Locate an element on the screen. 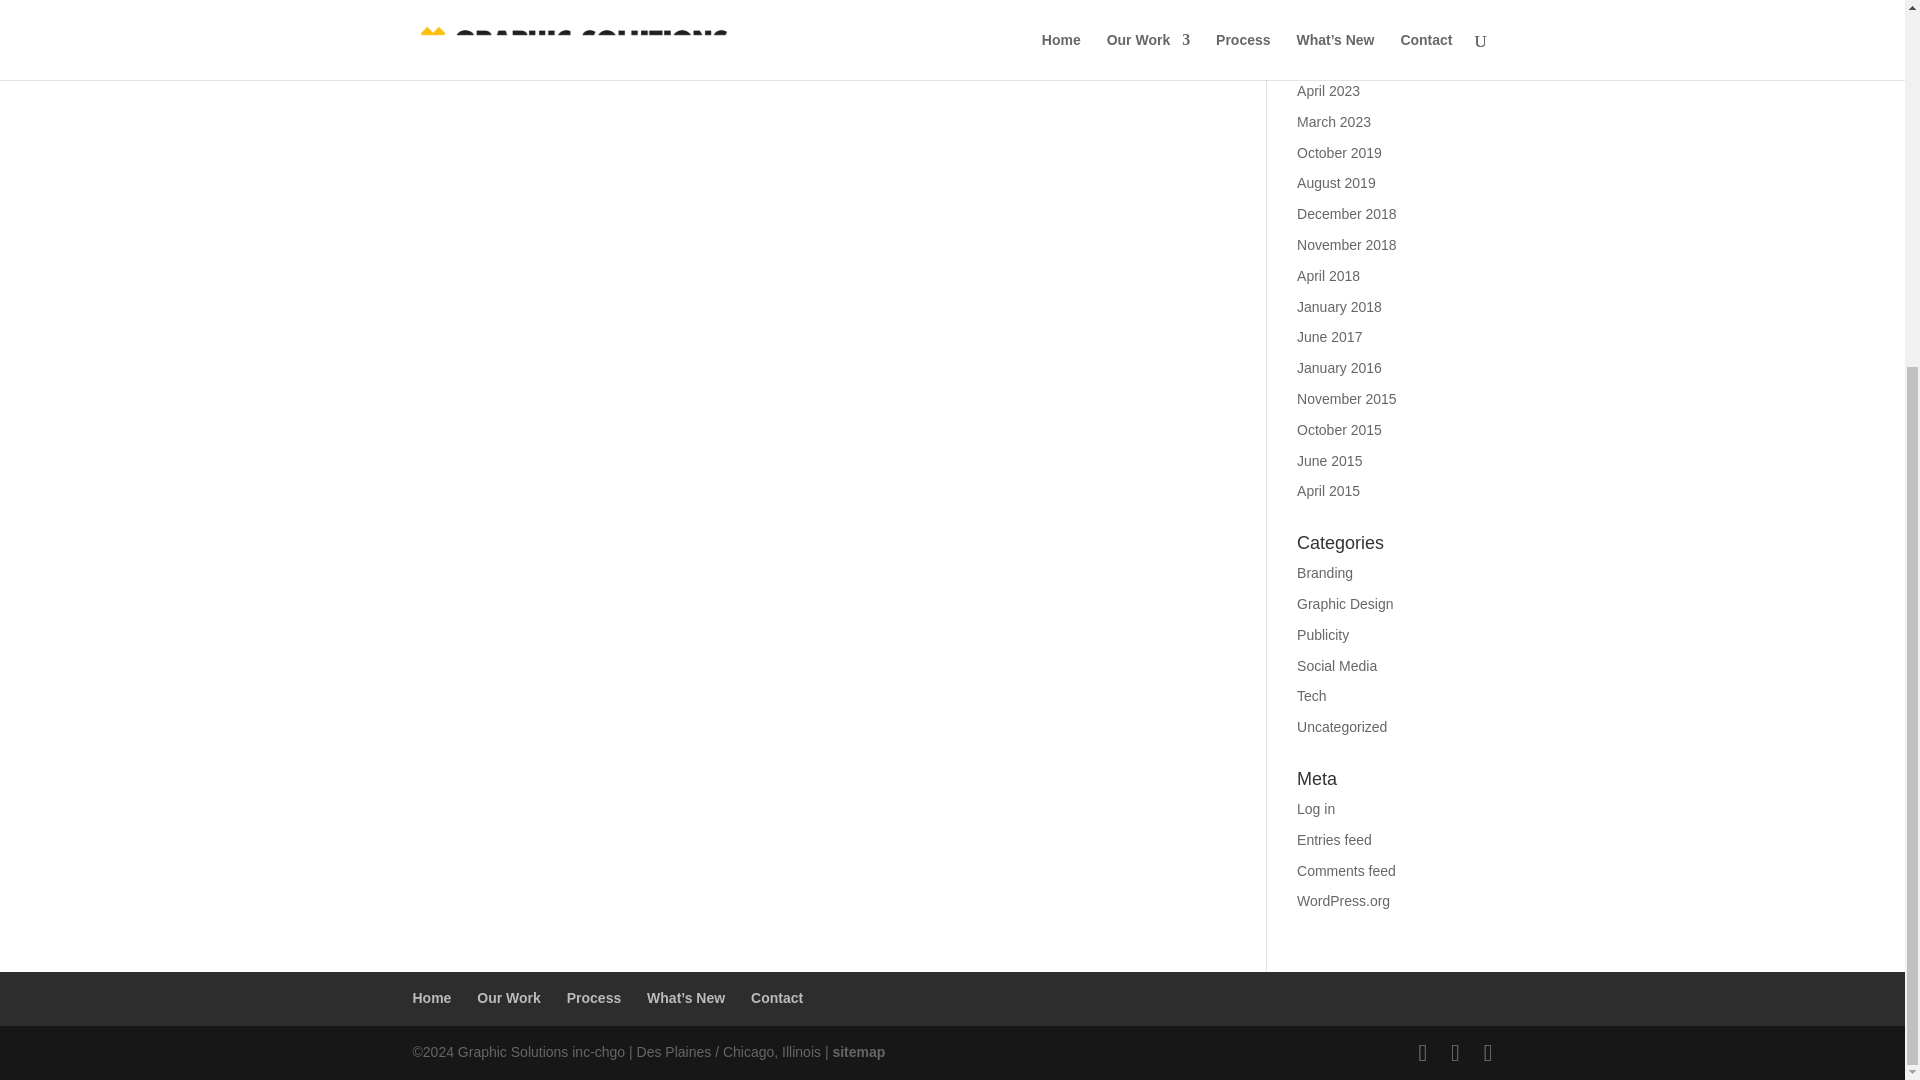  December 2018 is located at coordinates (1347, 214).